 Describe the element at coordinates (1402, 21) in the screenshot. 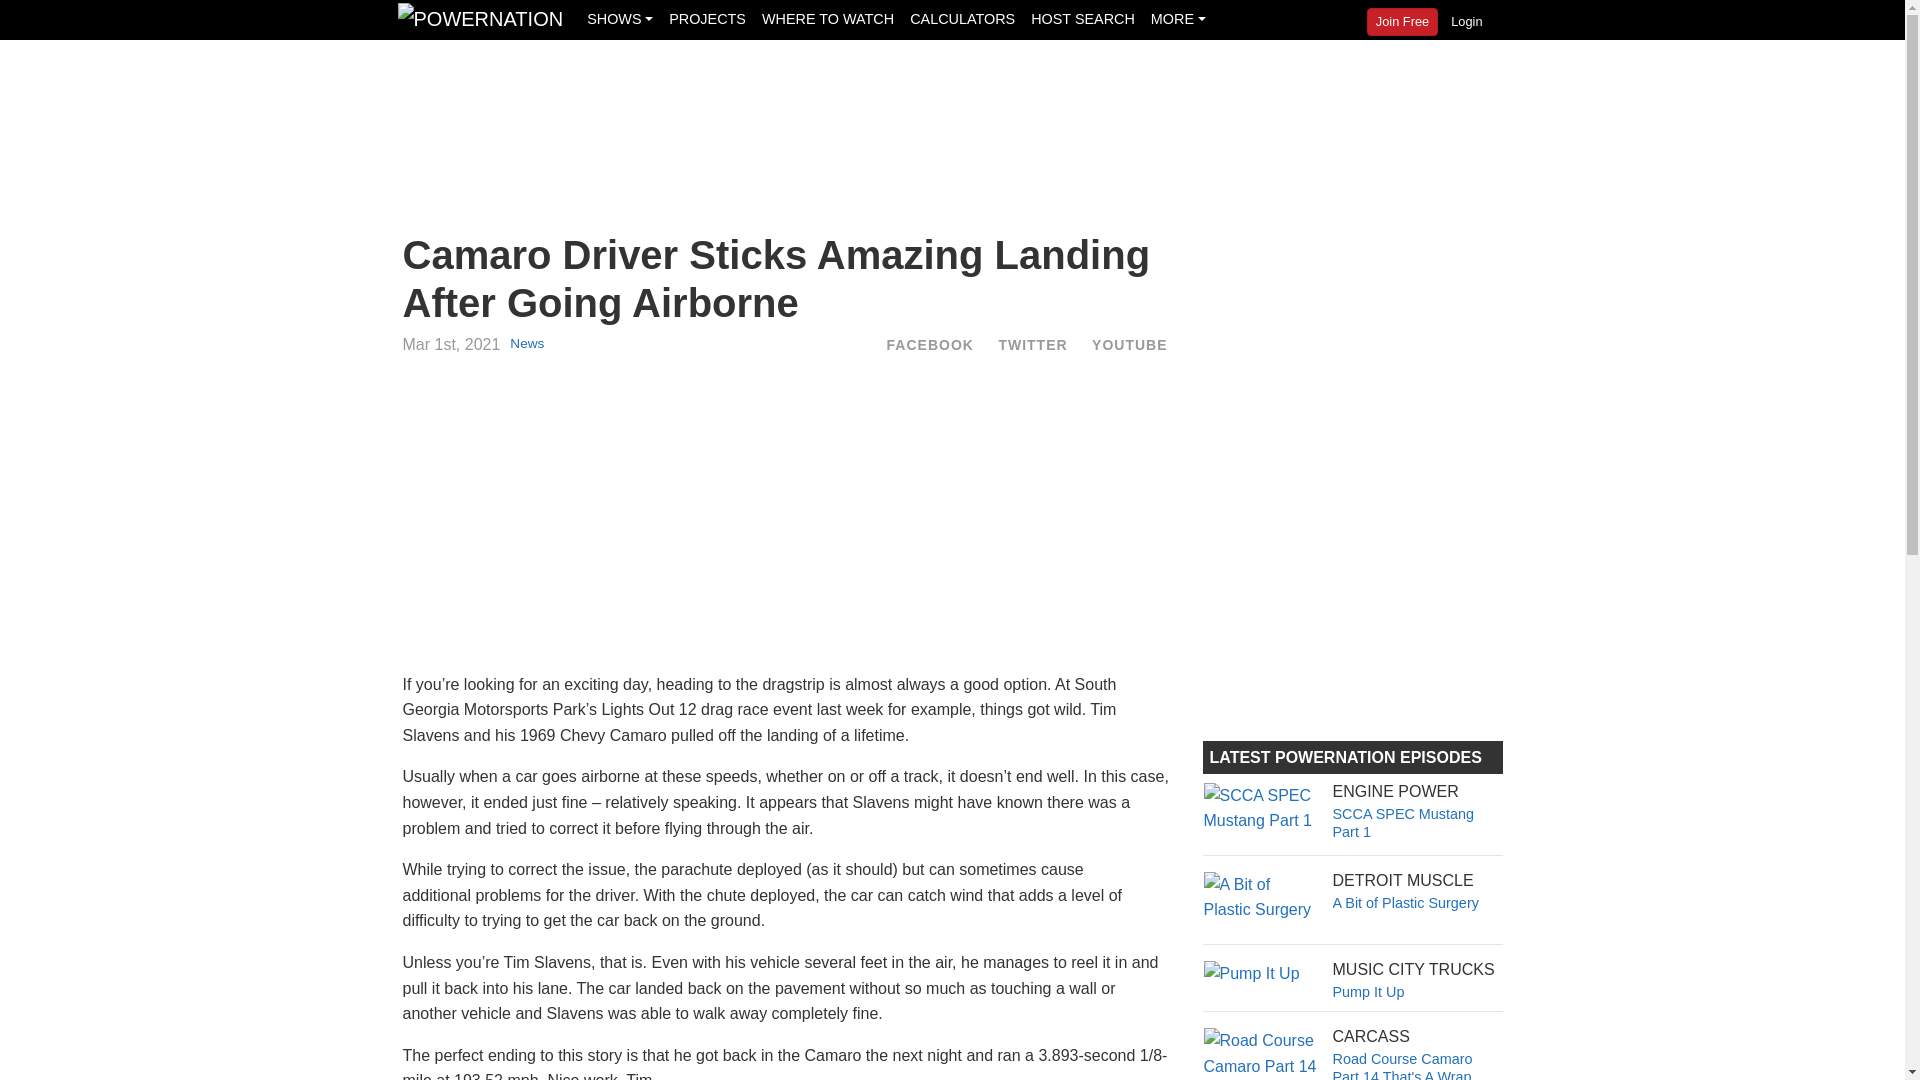

I see `YOUTUBE` at that location.